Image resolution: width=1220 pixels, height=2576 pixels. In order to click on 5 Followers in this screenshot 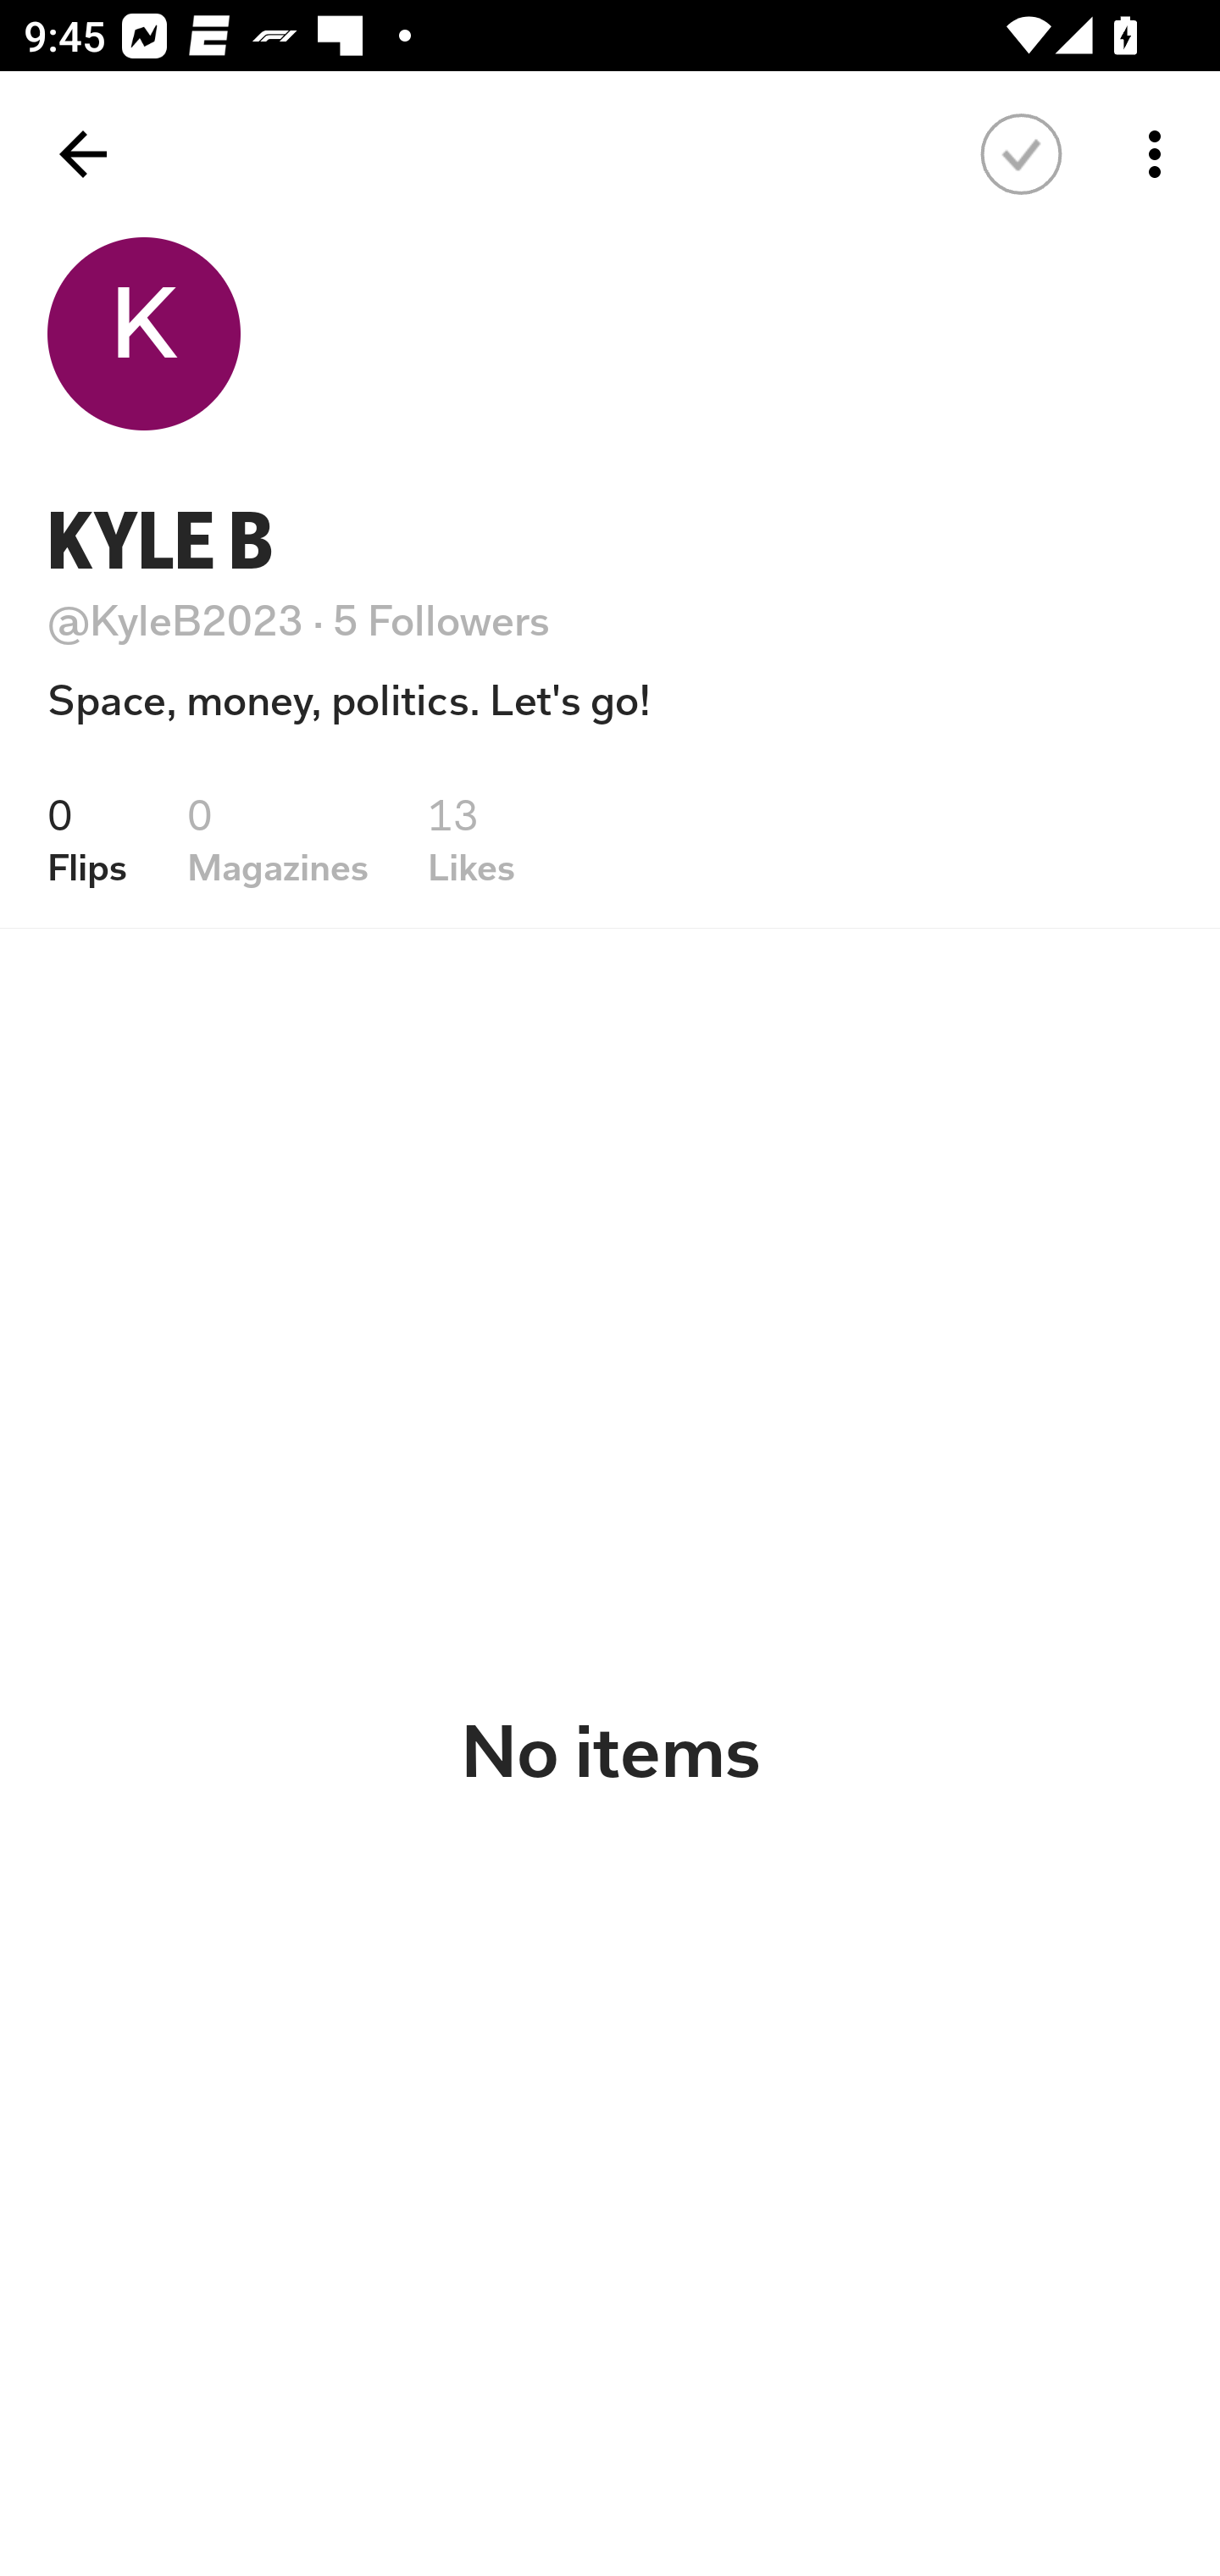, I will do `click(441, 620)`.